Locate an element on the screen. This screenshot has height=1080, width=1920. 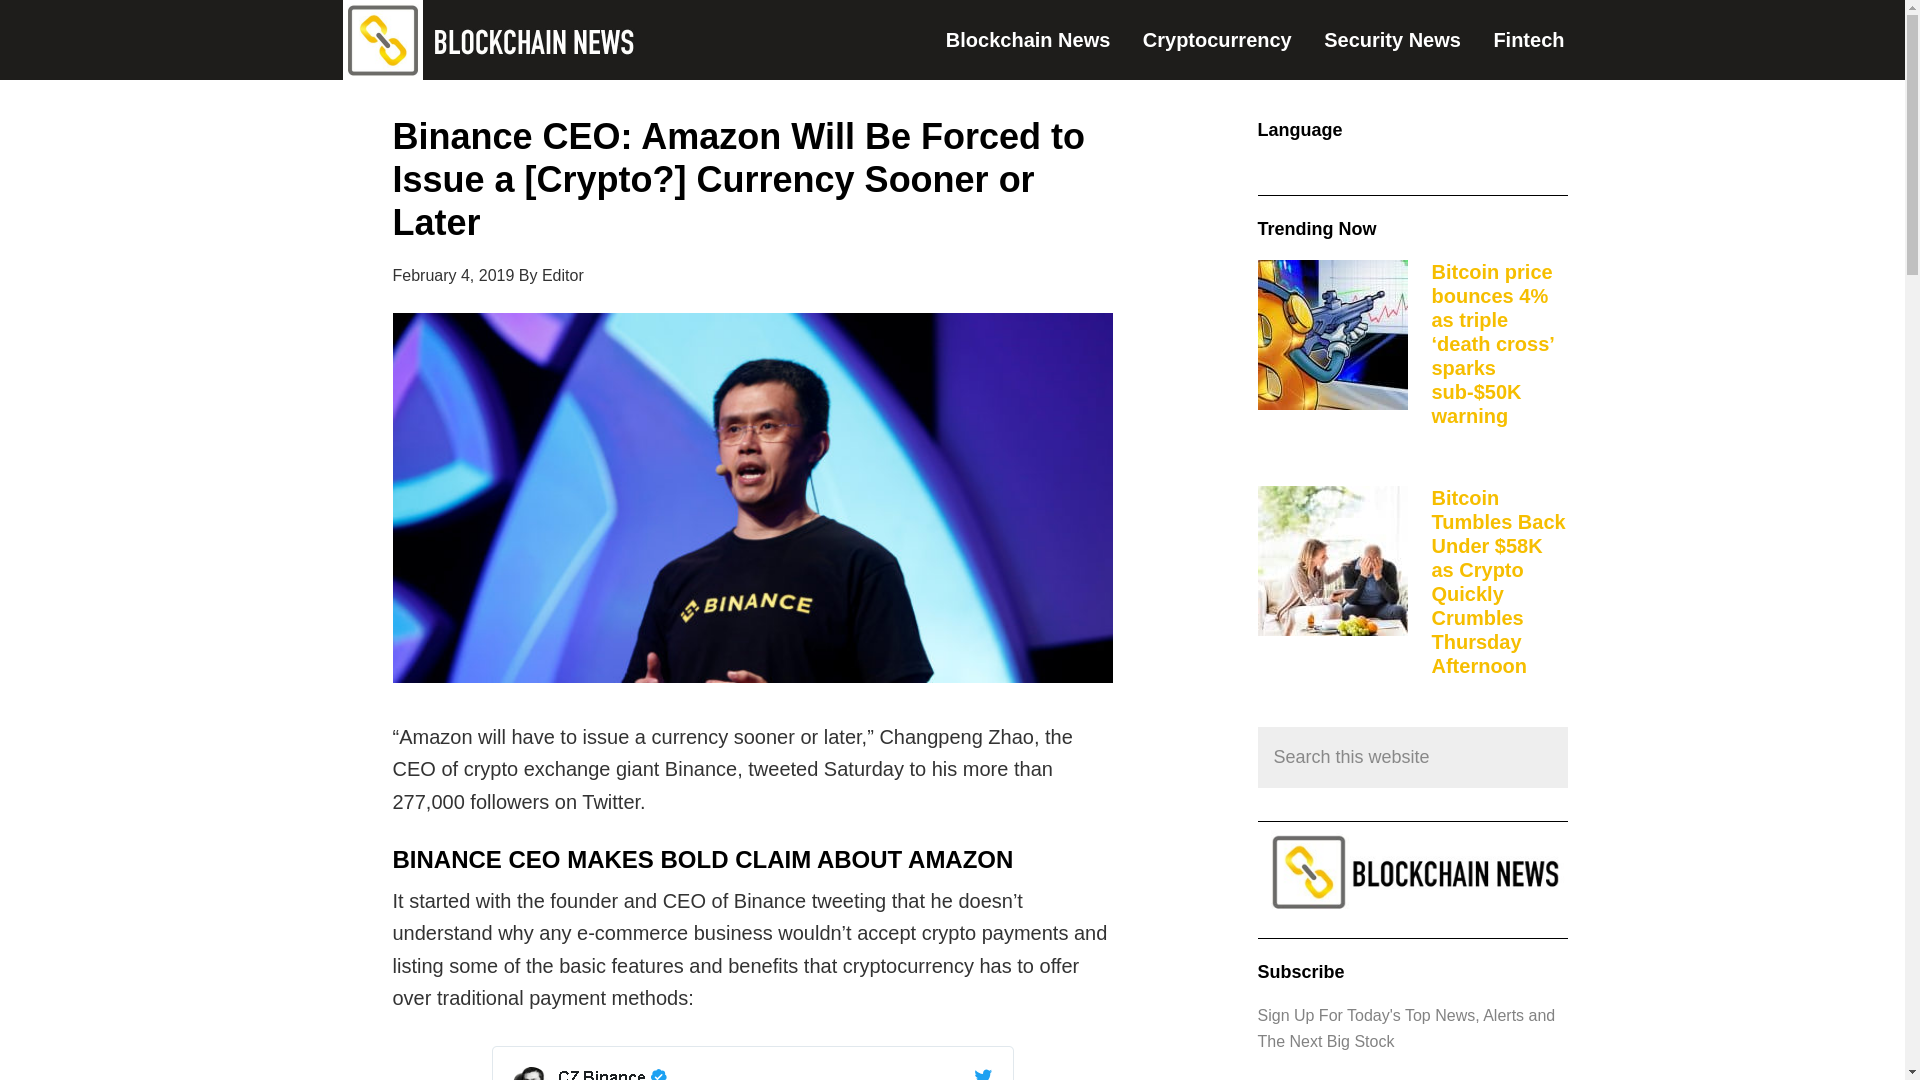
Cryptocurrency is located at coordinates (1231, 40).